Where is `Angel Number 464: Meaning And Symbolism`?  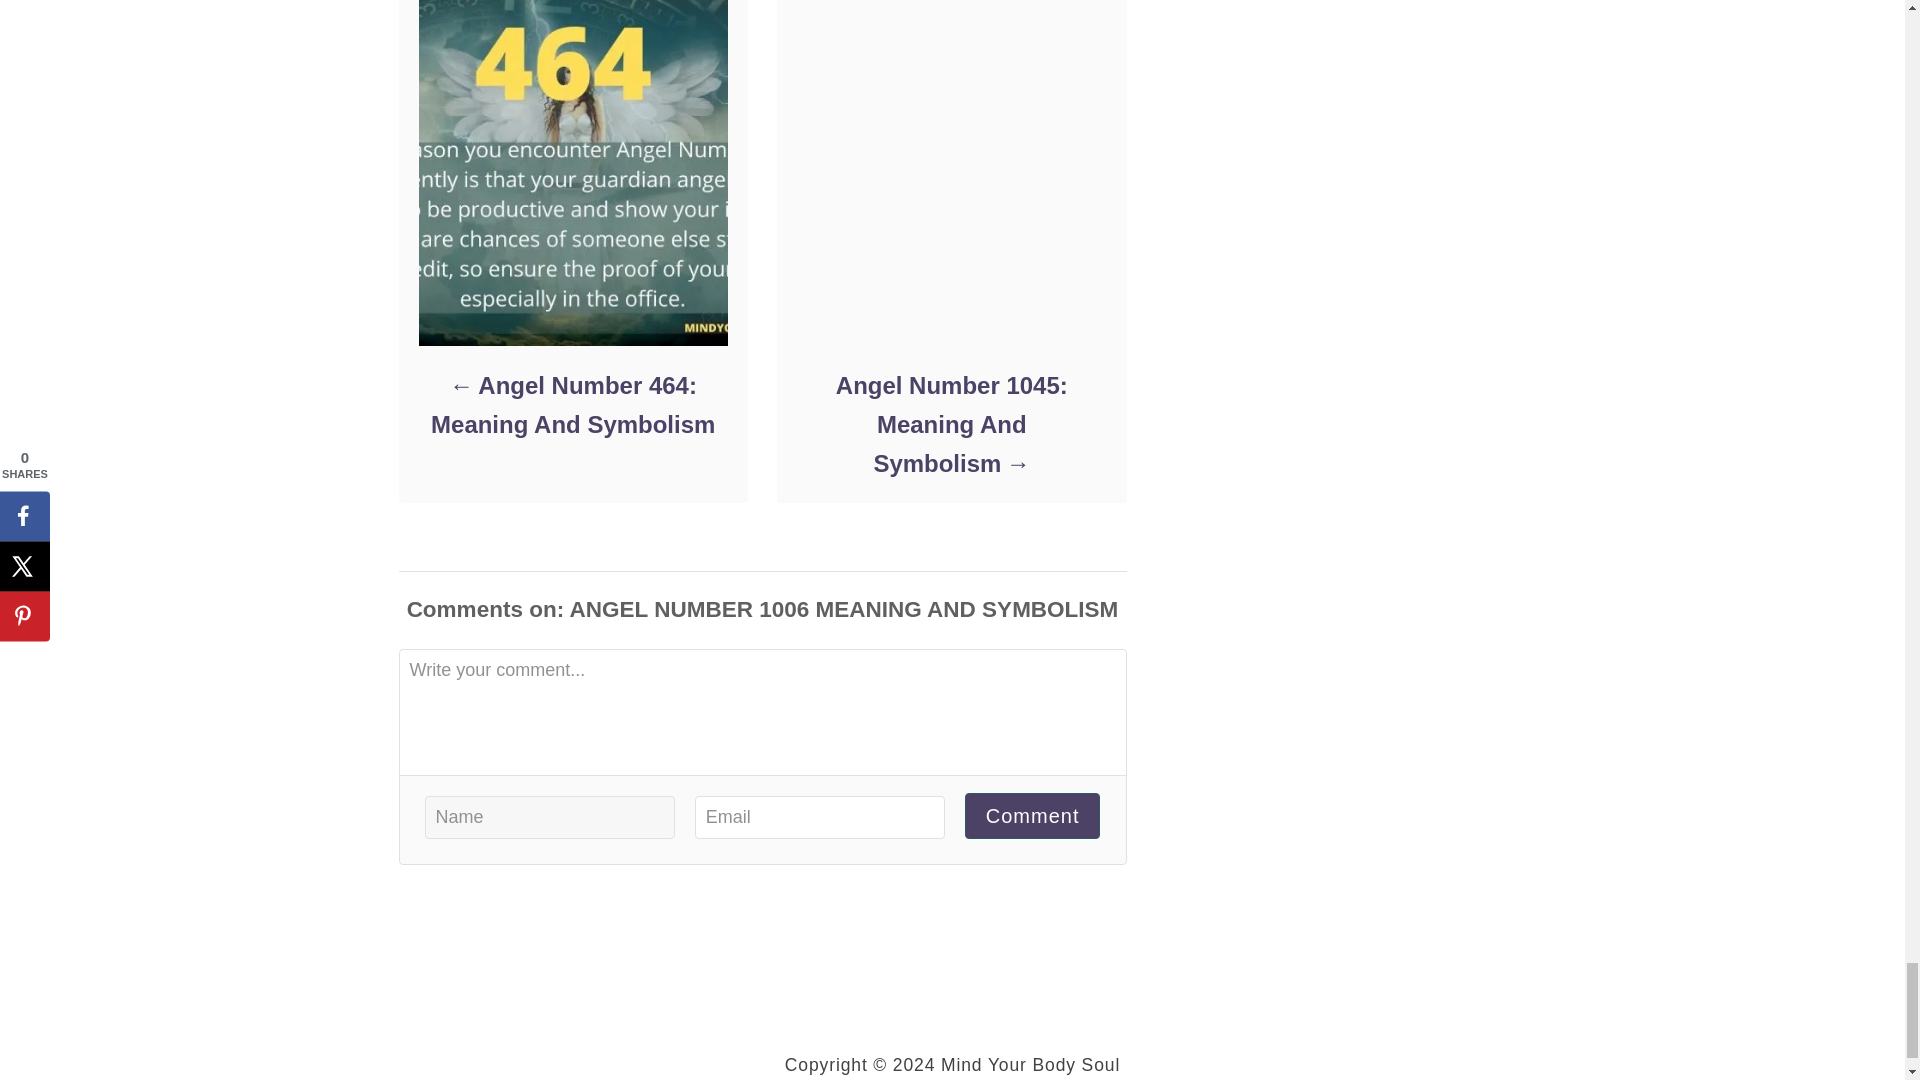 Angel Number 464: Meaning And Symbolism is located at coordinates (572, 404).